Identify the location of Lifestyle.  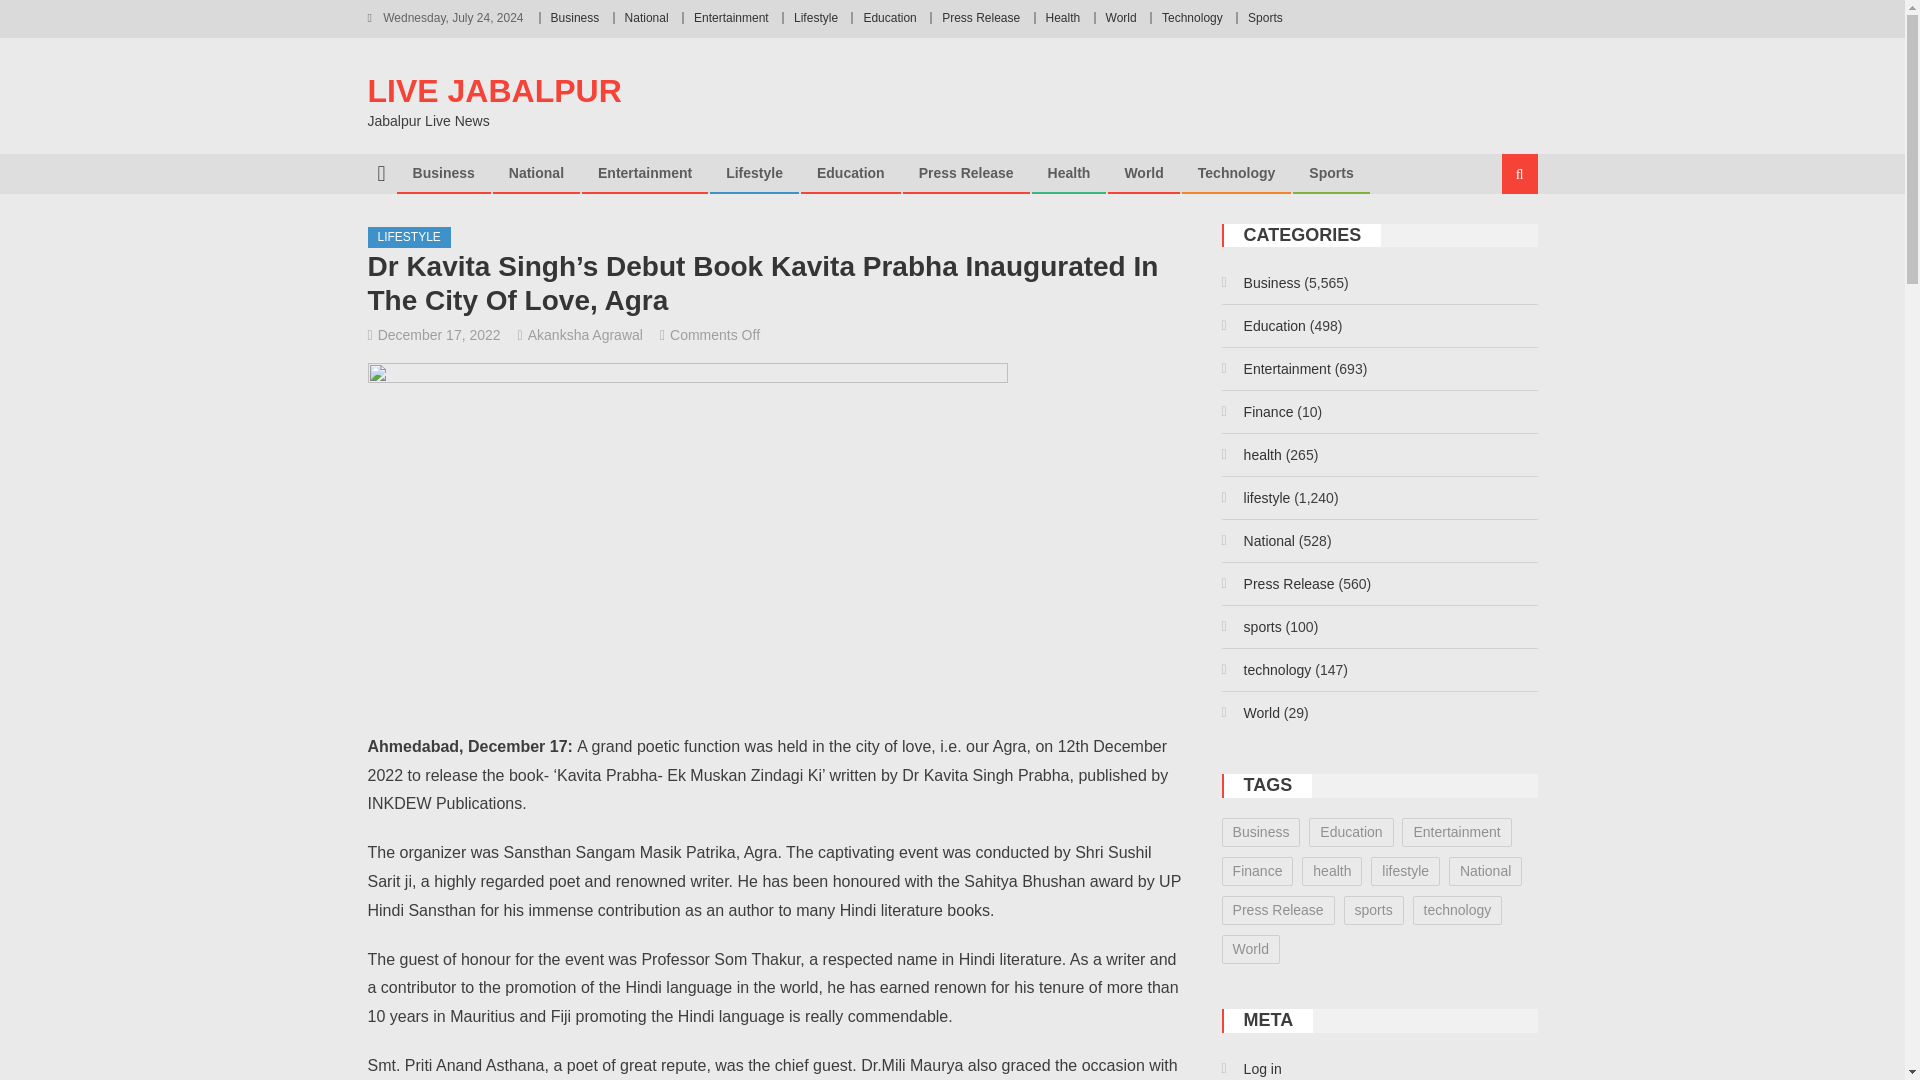
(754, 173).